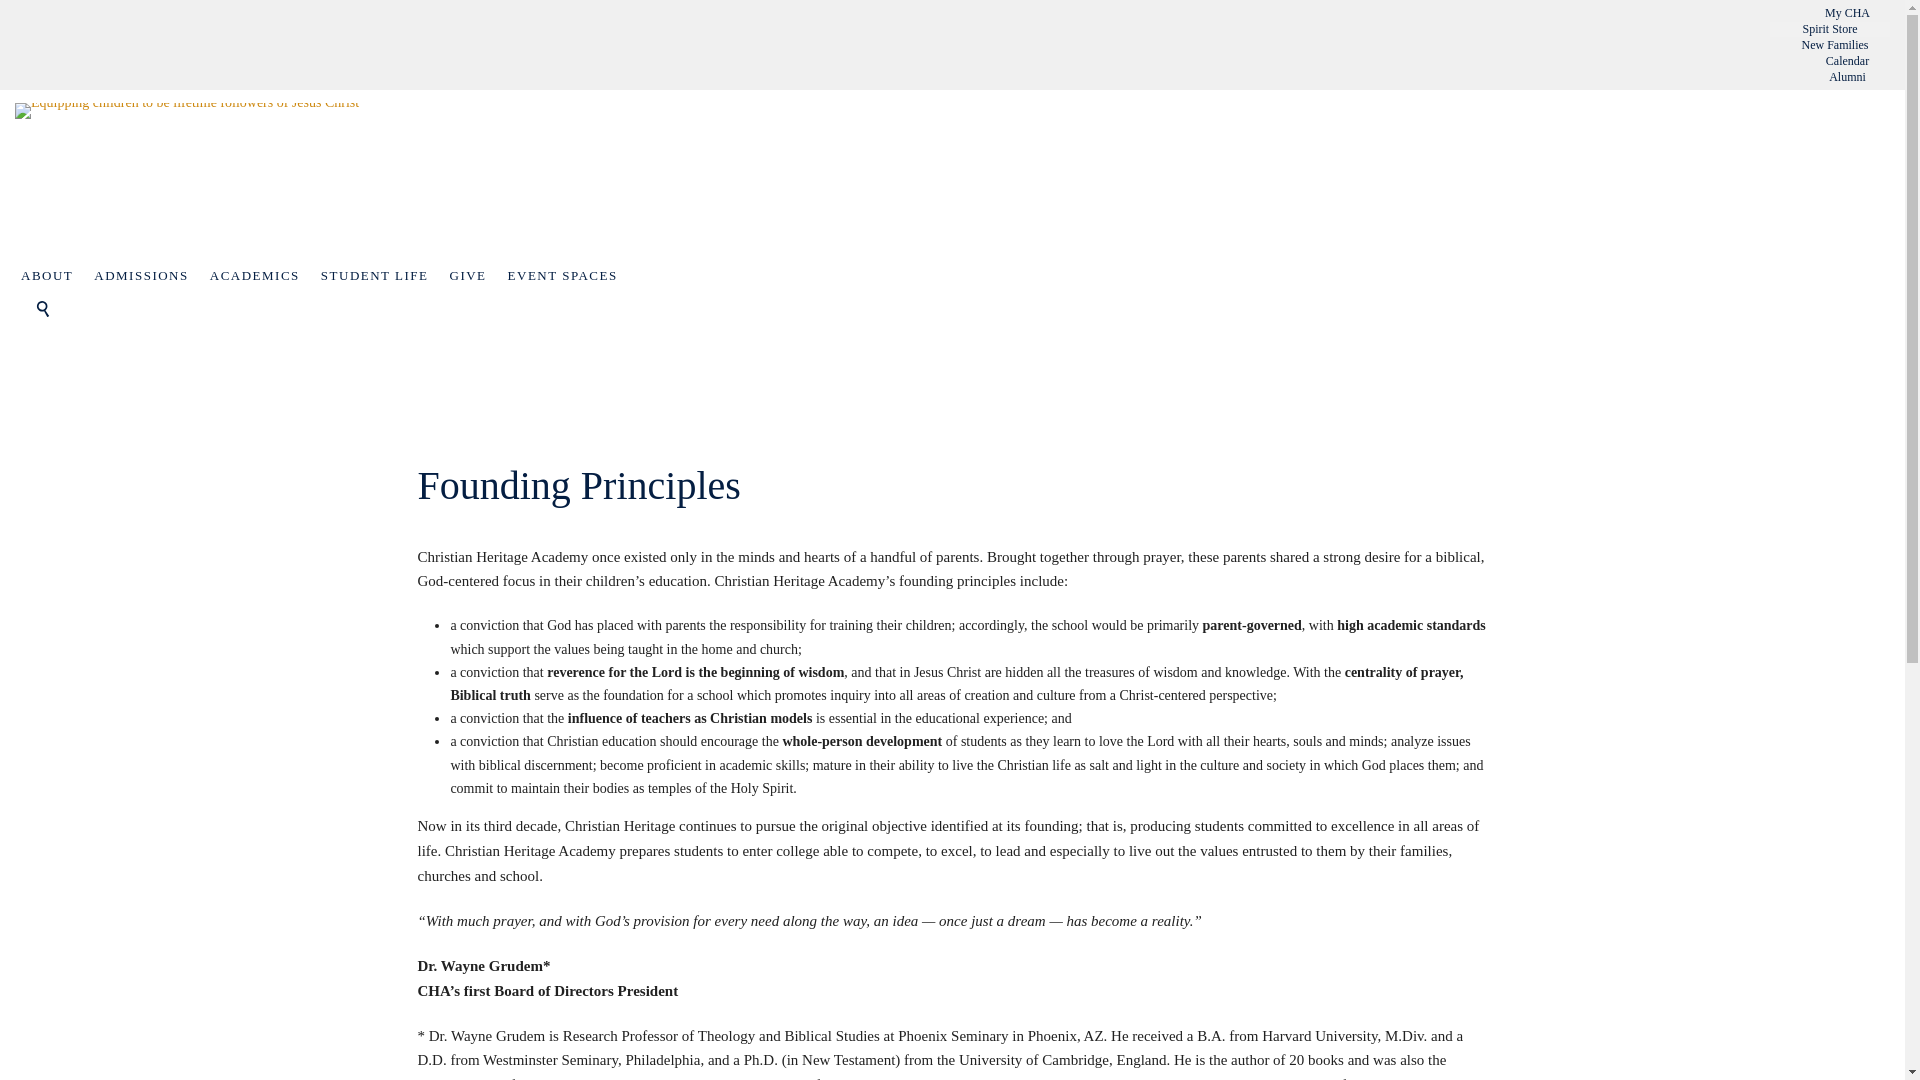 The width and height of the screenshot is (1920, 1080). What do you see at coordinates (1834, 44) in the screenshot?
I see `New Families` at bounding box center [1834, 44].